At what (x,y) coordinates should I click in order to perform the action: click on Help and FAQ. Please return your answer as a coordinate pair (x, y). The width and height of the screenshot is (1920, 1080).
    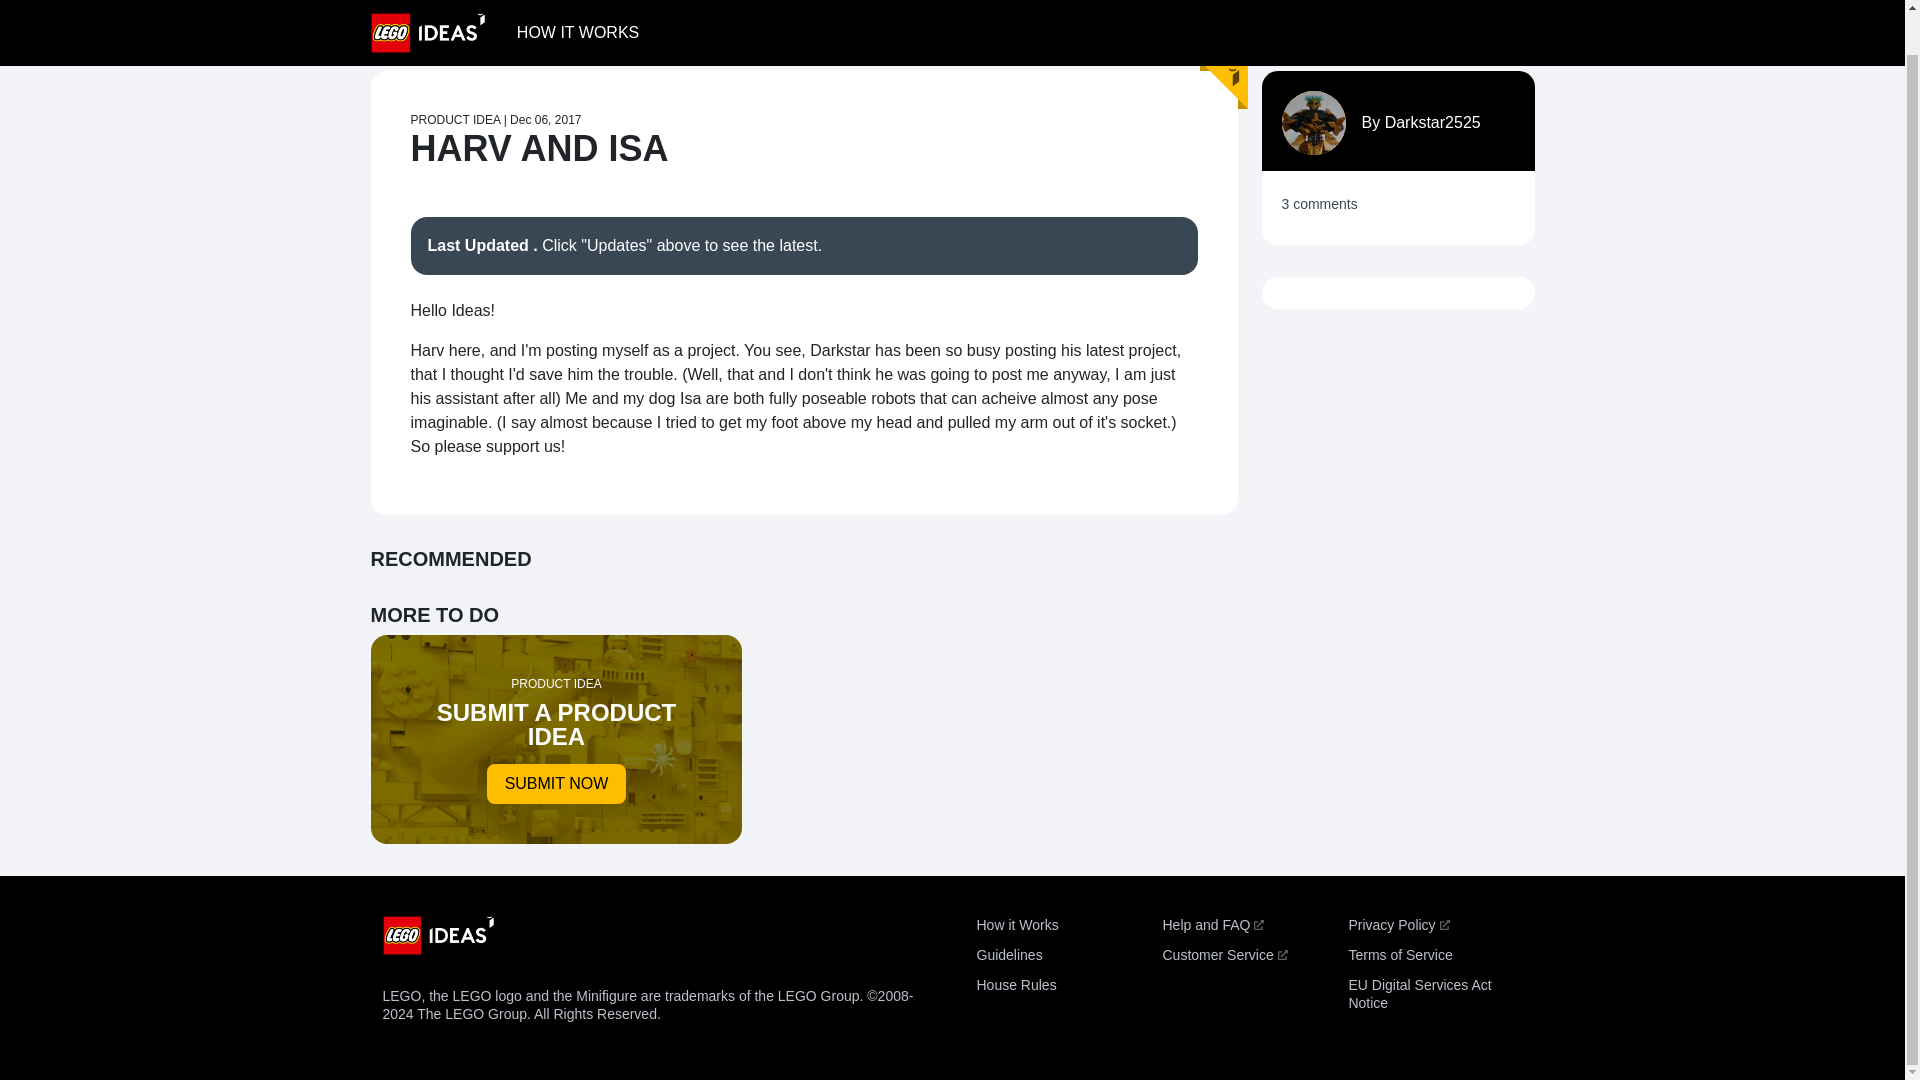
    Looking at the image, I should click on (1008, 955).